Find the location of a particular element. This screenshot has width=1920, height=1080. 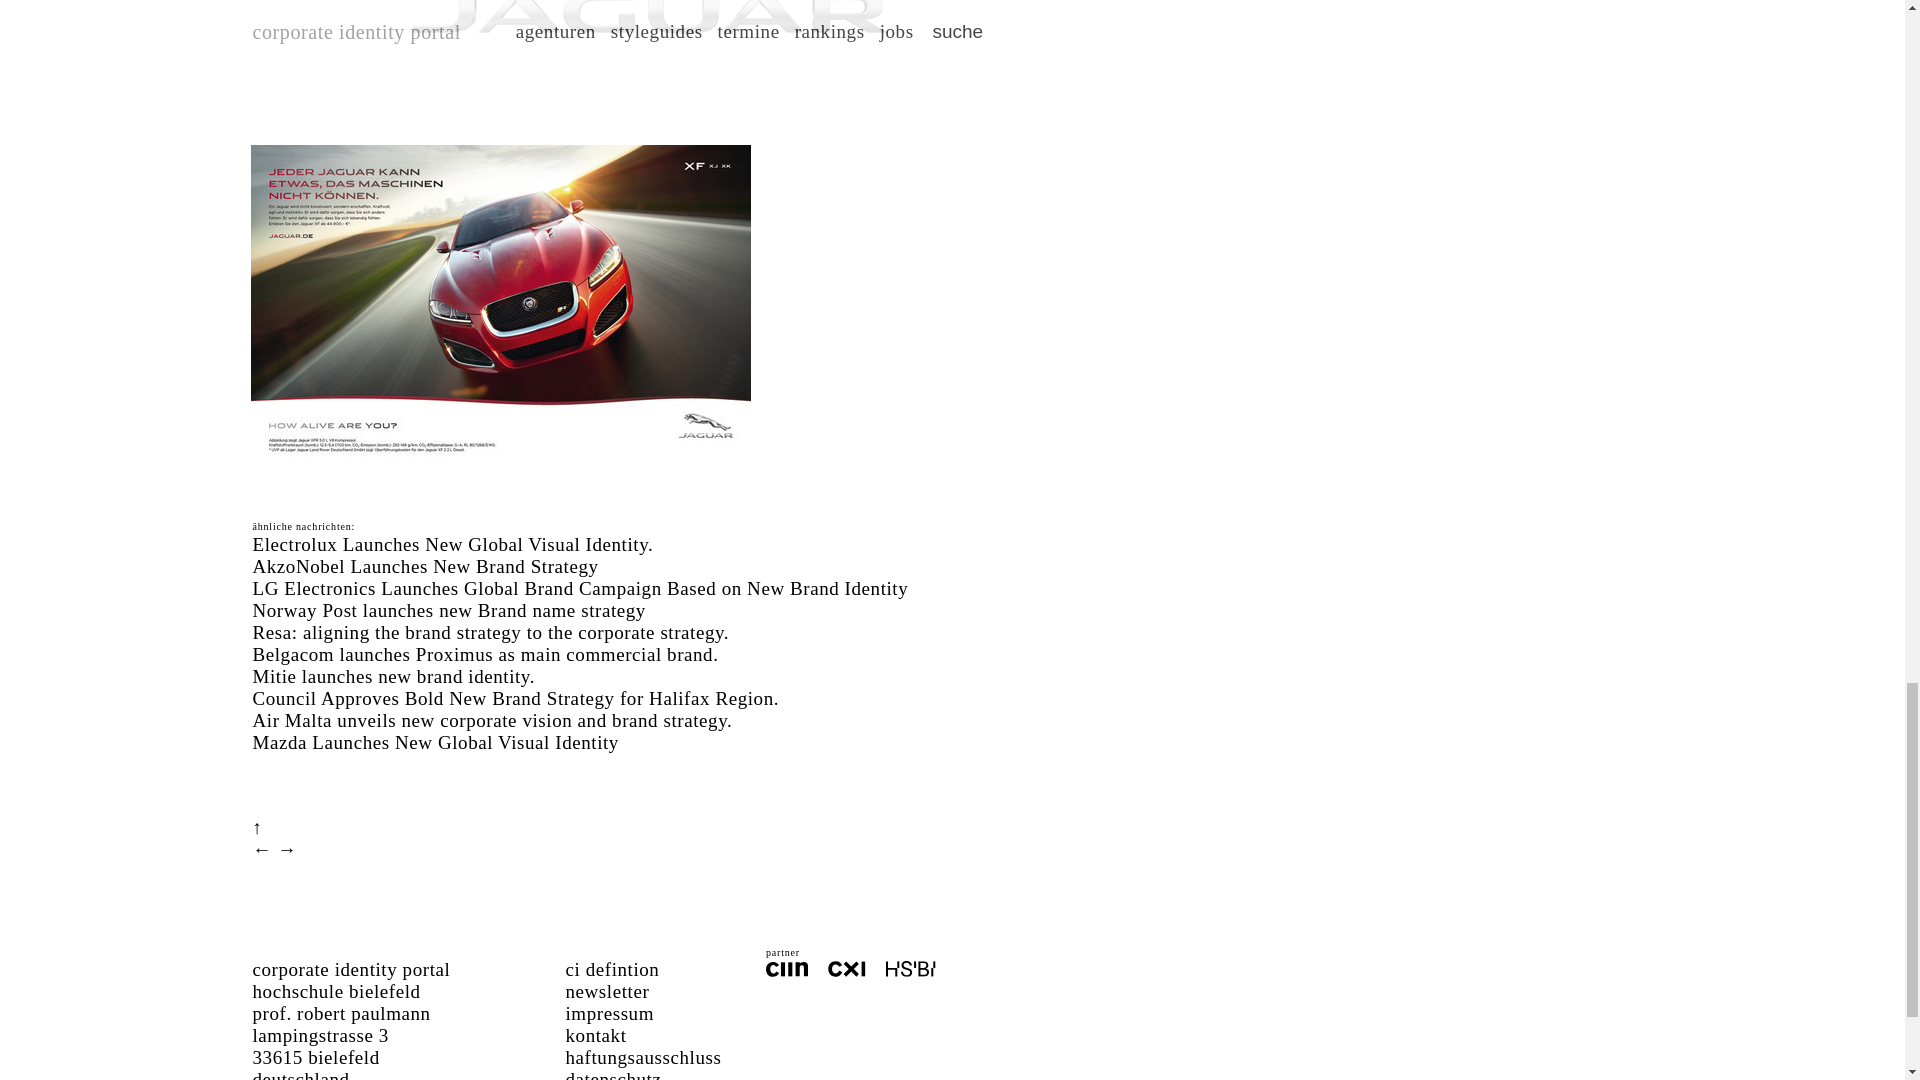

kontakt is located at coordinates (596, 1035).